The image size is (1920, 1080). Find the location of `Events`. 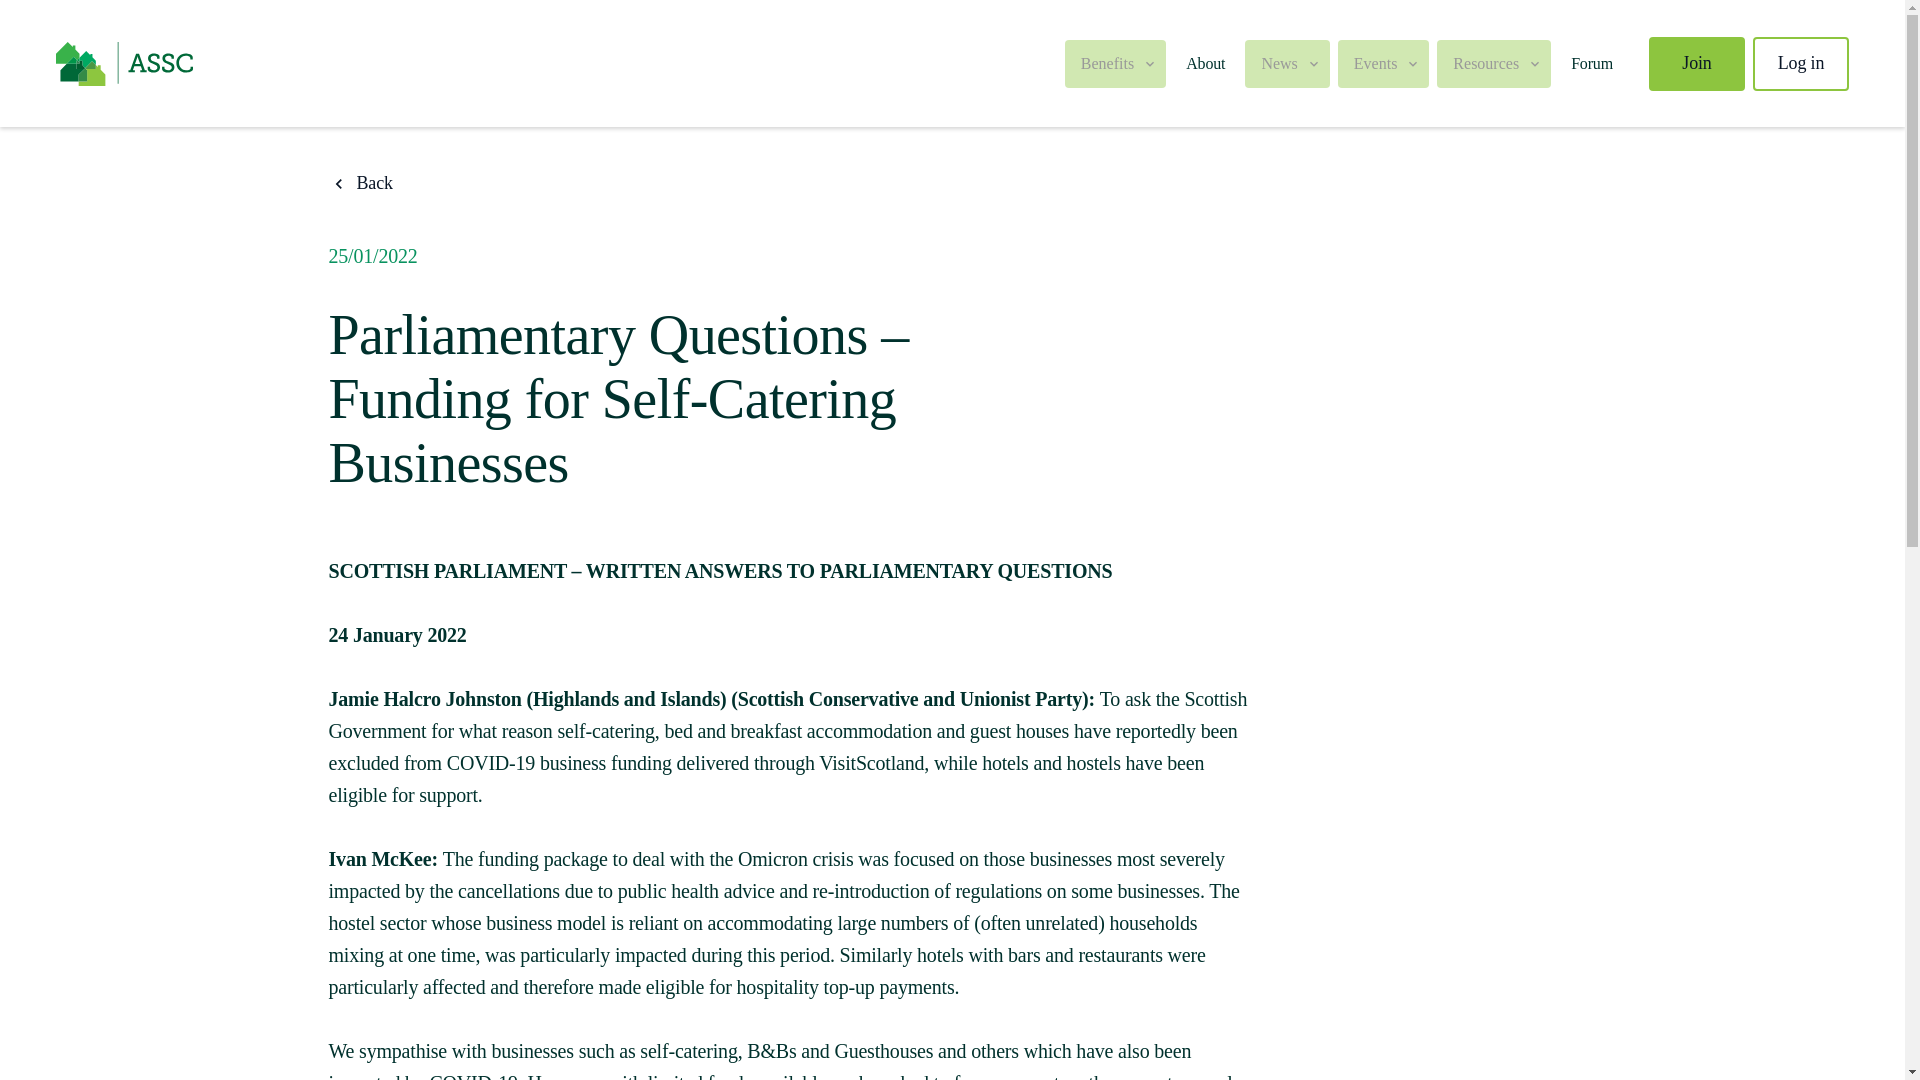

Events is located at coordinates (1384, 63).